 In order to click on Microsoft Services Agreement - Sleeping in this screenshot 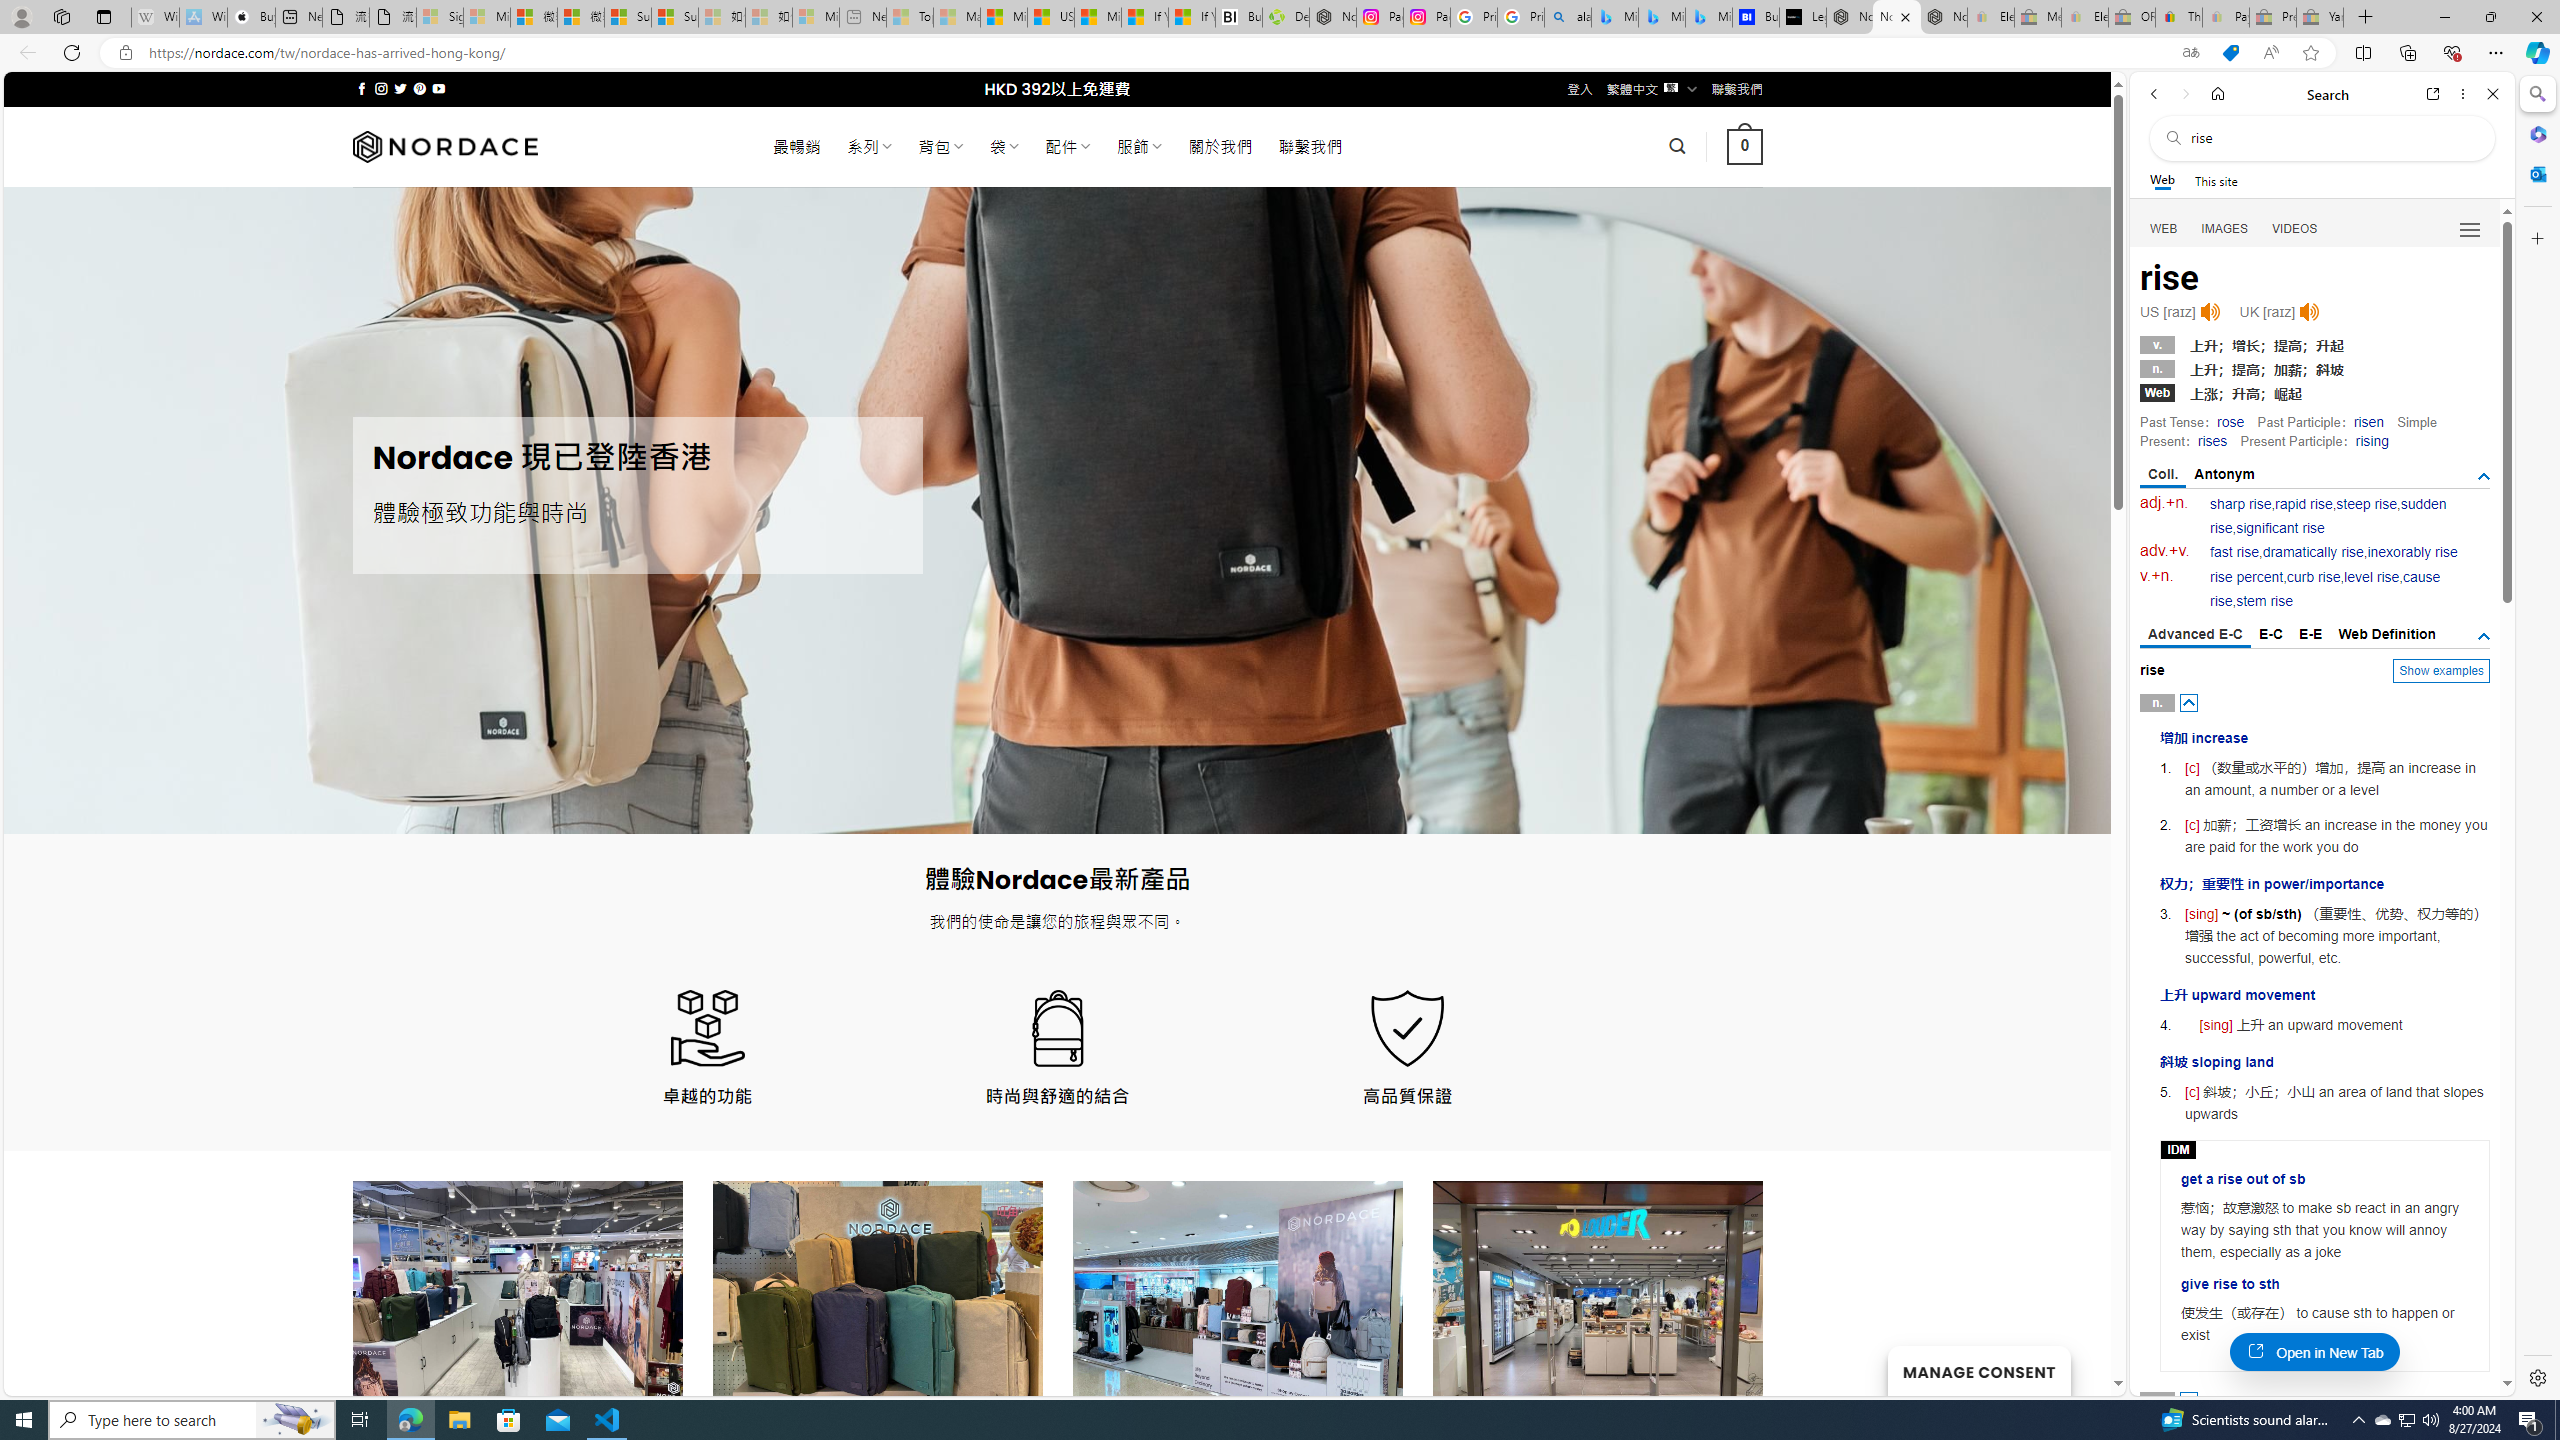, I will do `click(487, 17)`.